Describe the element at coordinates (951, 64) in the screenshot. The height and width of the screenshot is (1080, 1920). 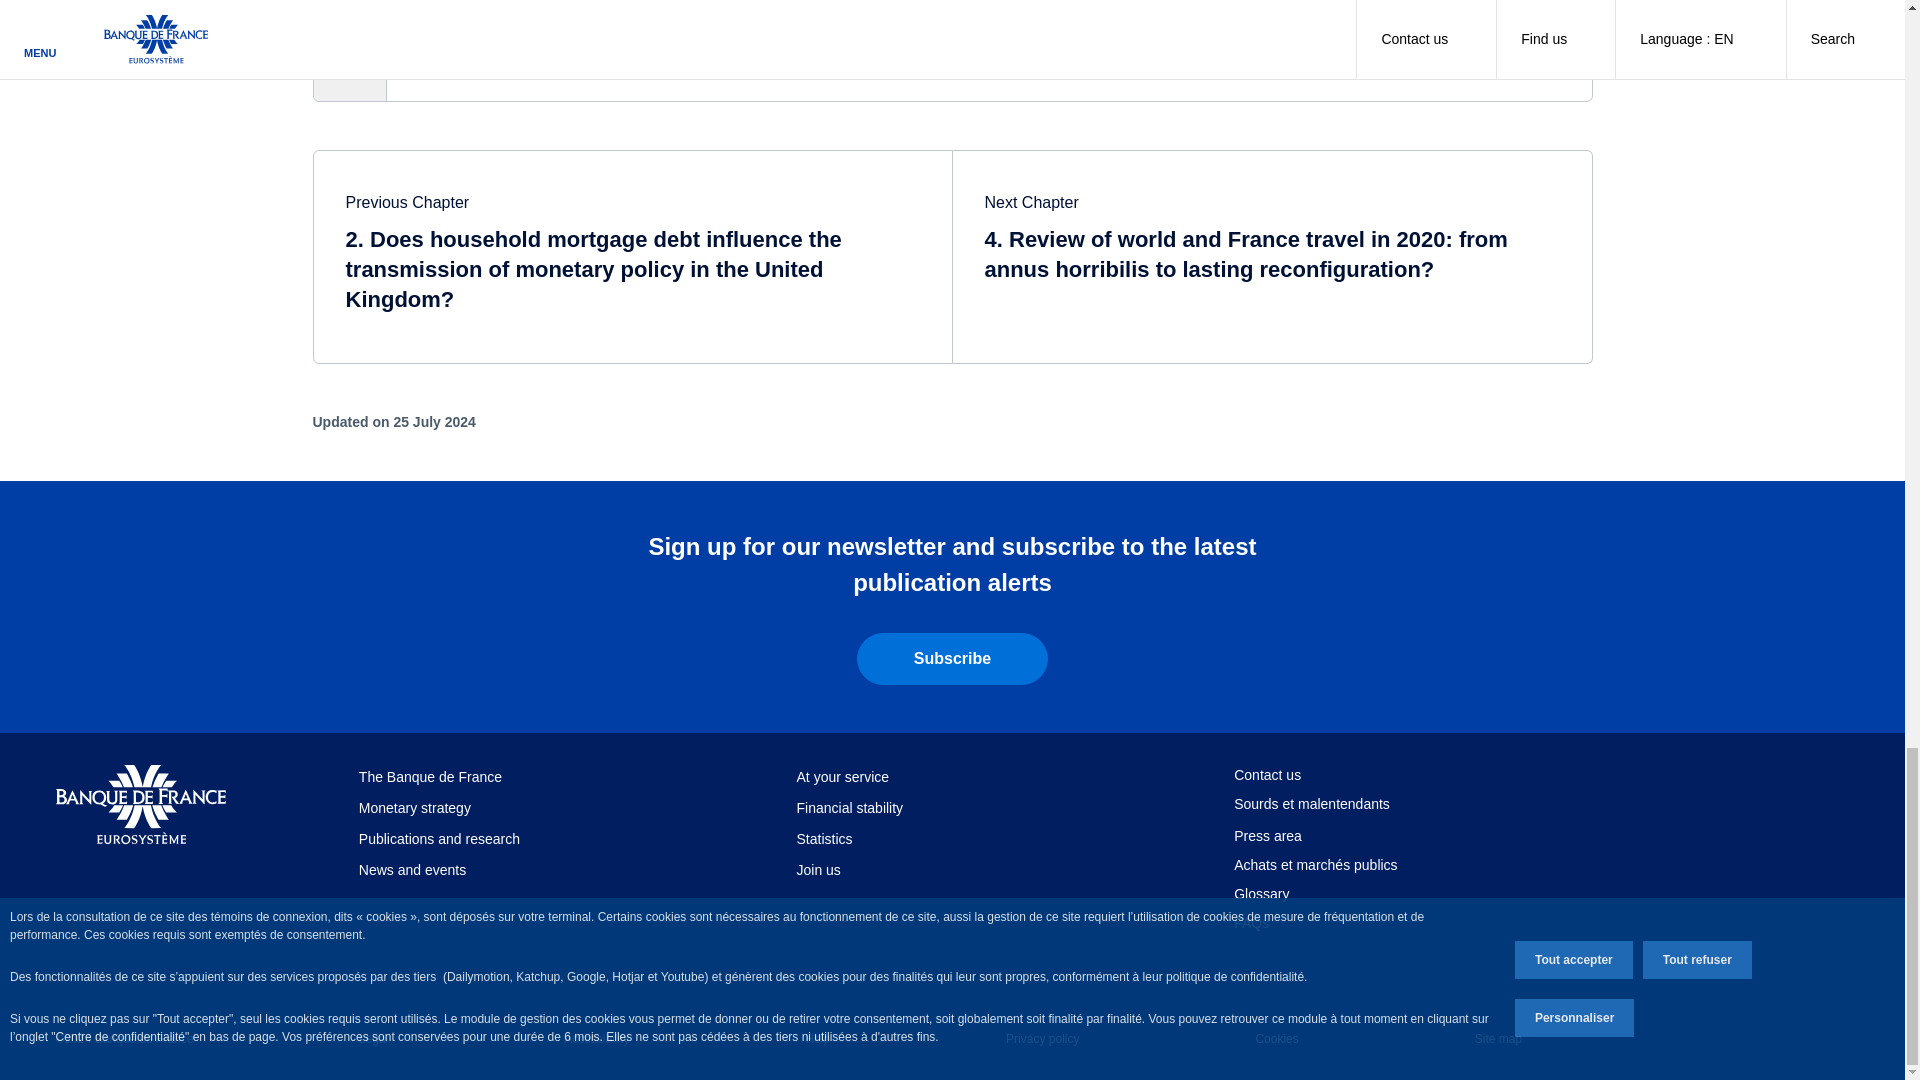
I see `Download` at that location.